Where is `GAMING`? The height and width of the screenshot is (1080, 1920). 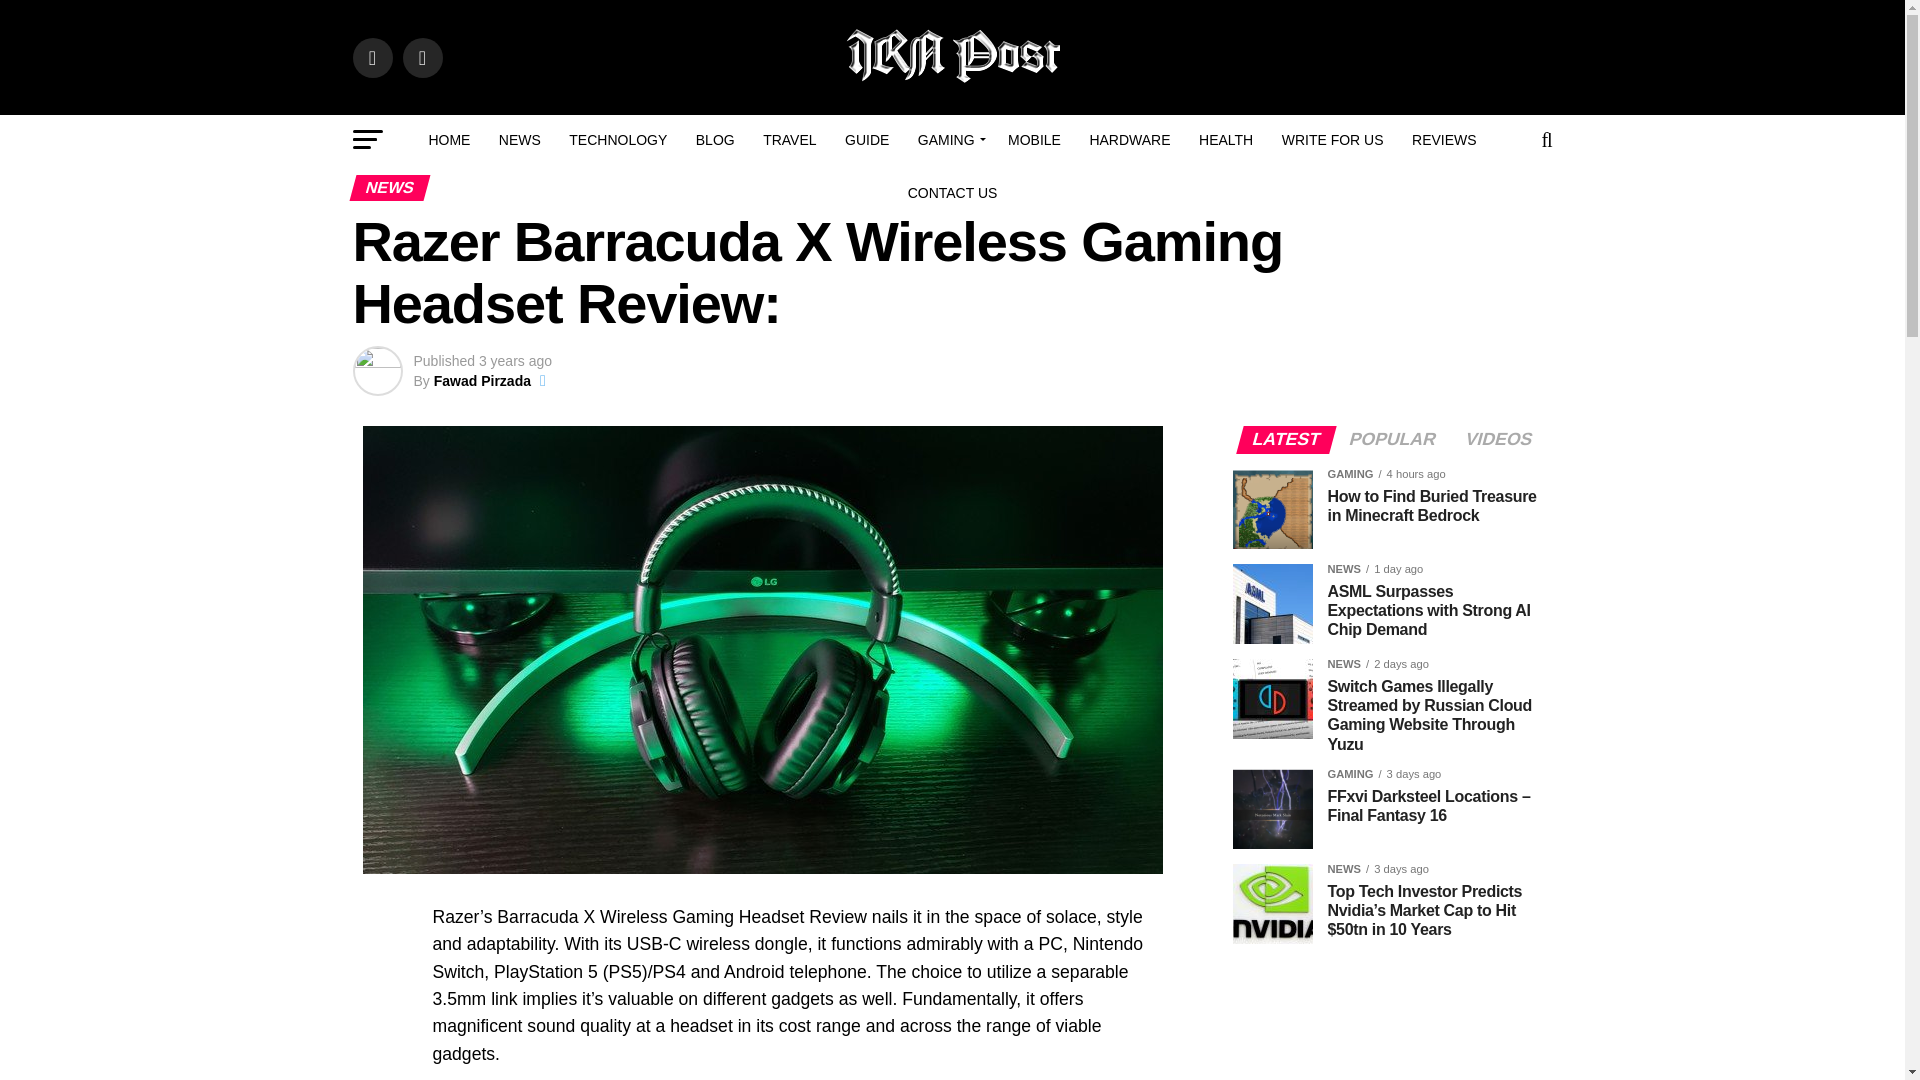
GAMING is located at coordinates (949, 140).